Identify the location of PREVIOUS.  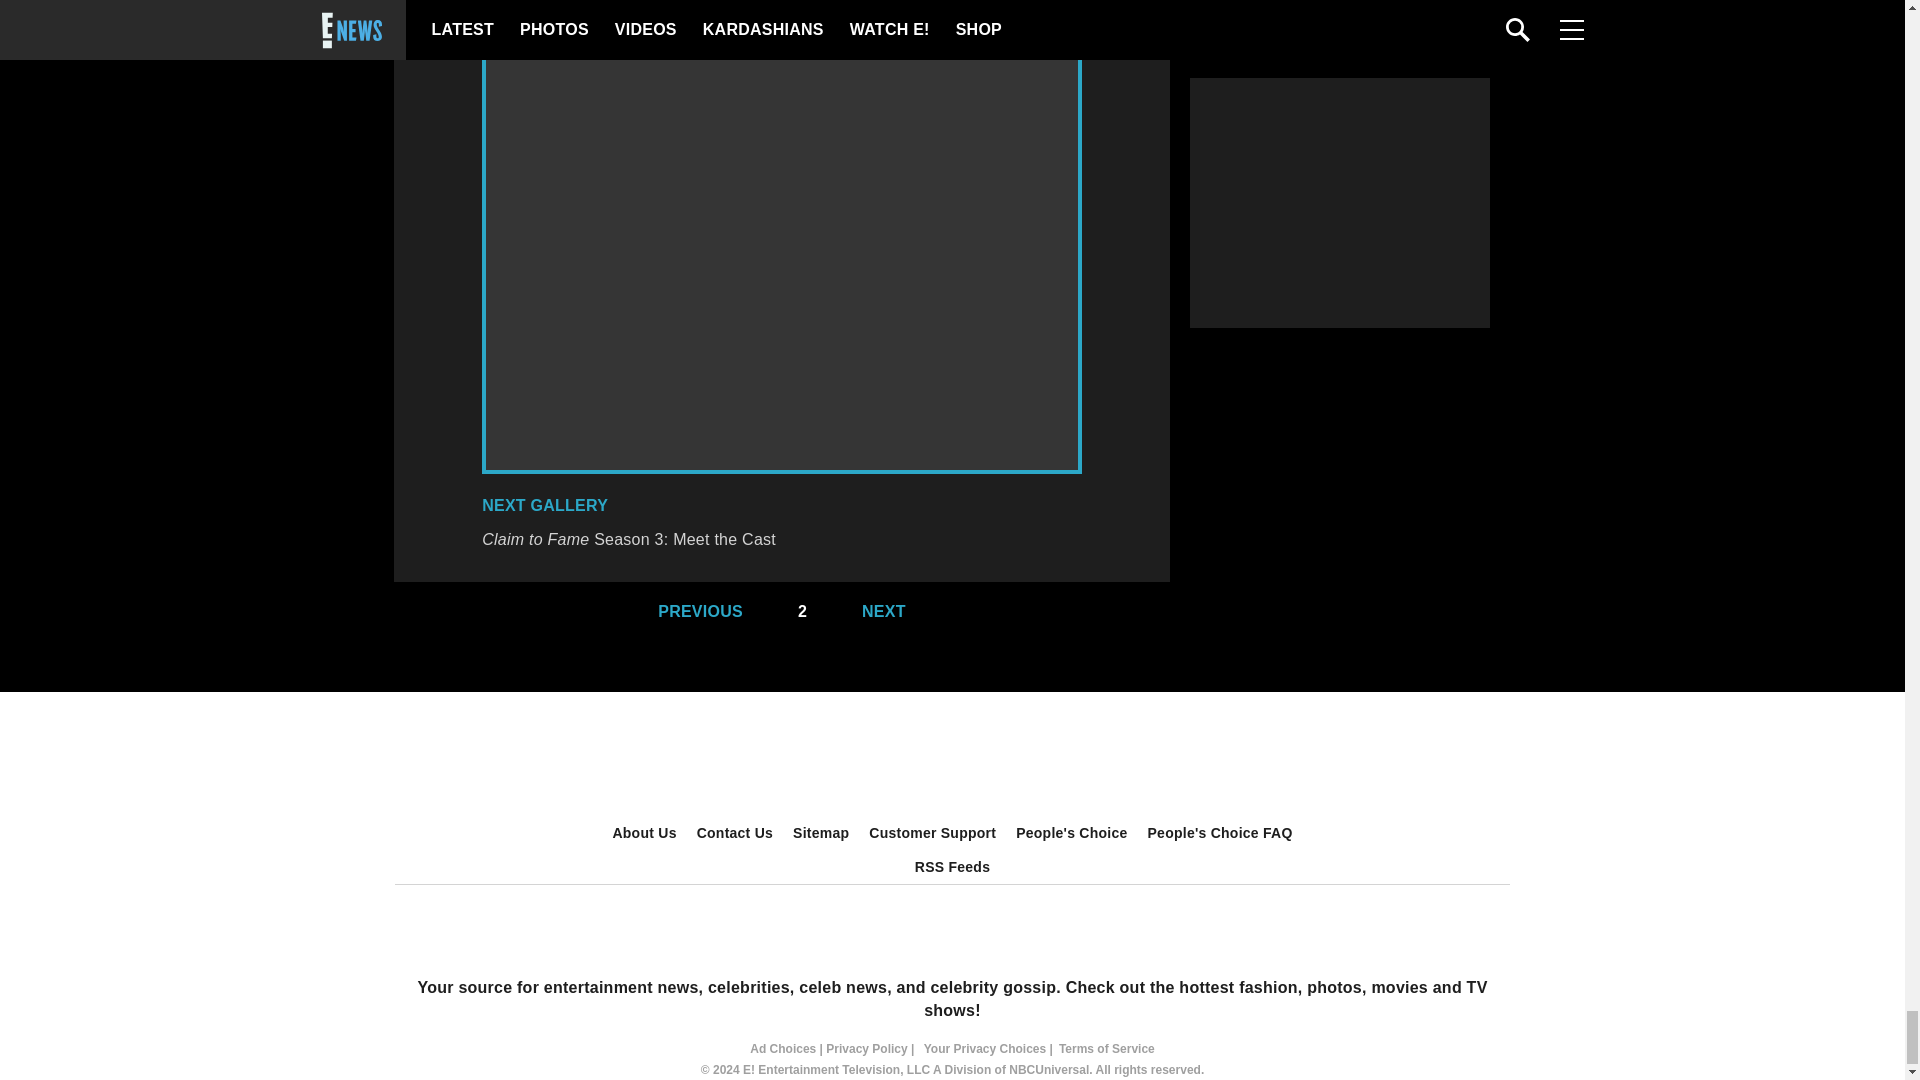
(690, 612).